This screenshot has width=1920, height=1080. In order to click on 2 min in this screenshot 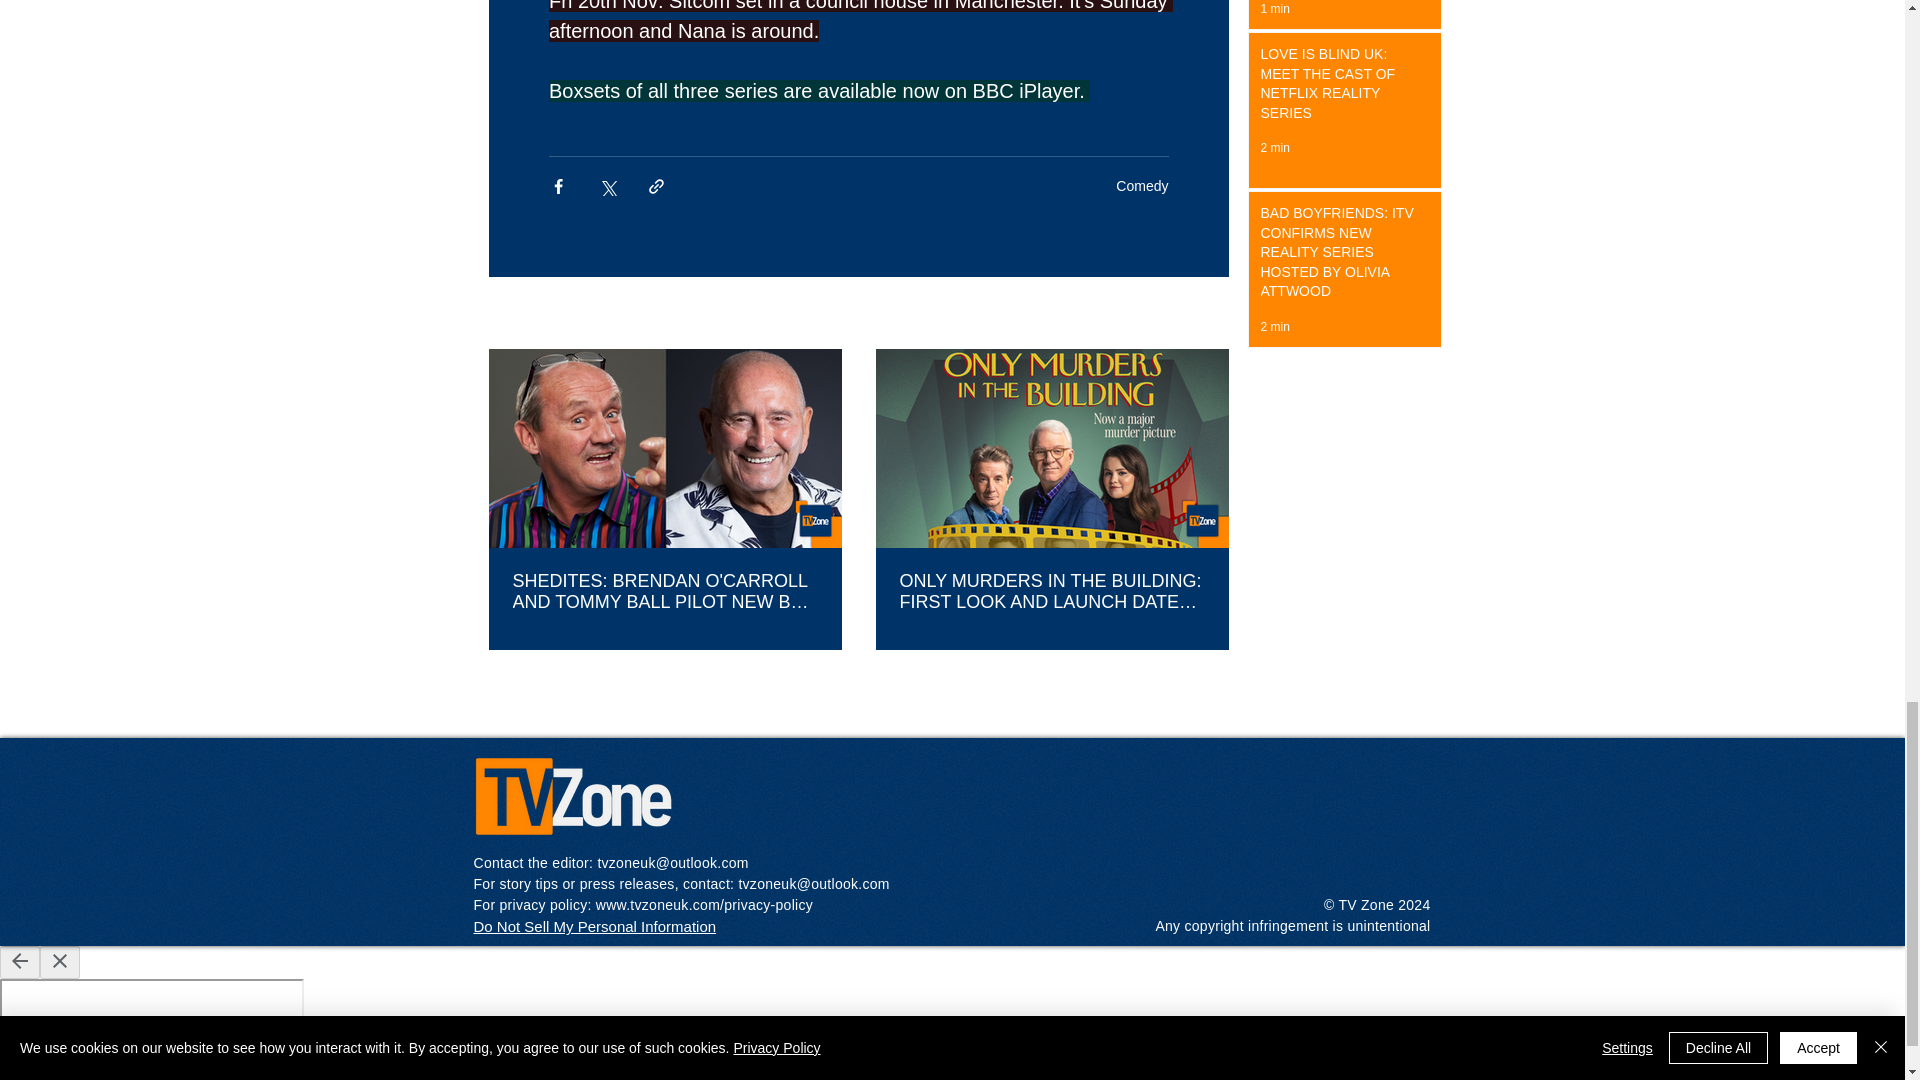, I will do `click(1274, 326)`.